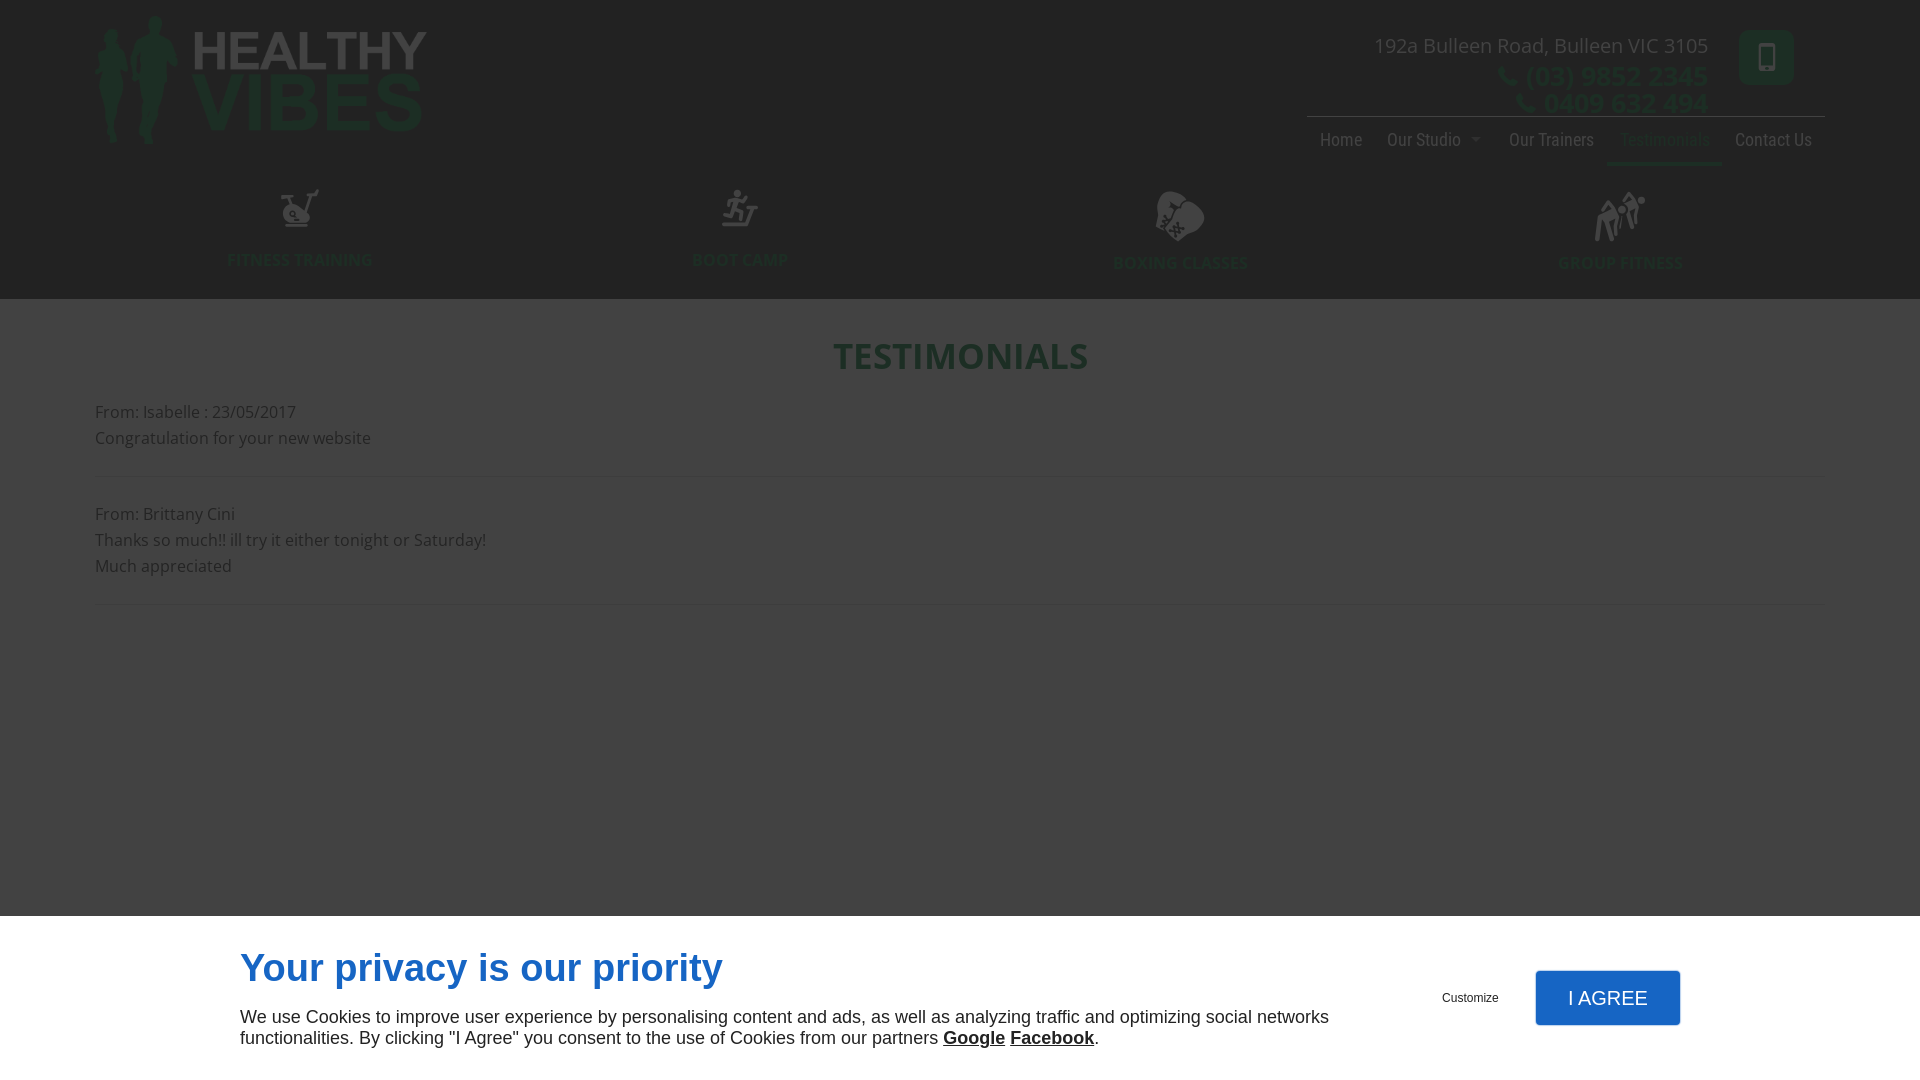 Image resolution: width=1920 pixels, height=1080 pixels. What do you see at coordinates (122, 1040) in the screenshot?
I see `linkeo` at bounding box center [122, 1040].